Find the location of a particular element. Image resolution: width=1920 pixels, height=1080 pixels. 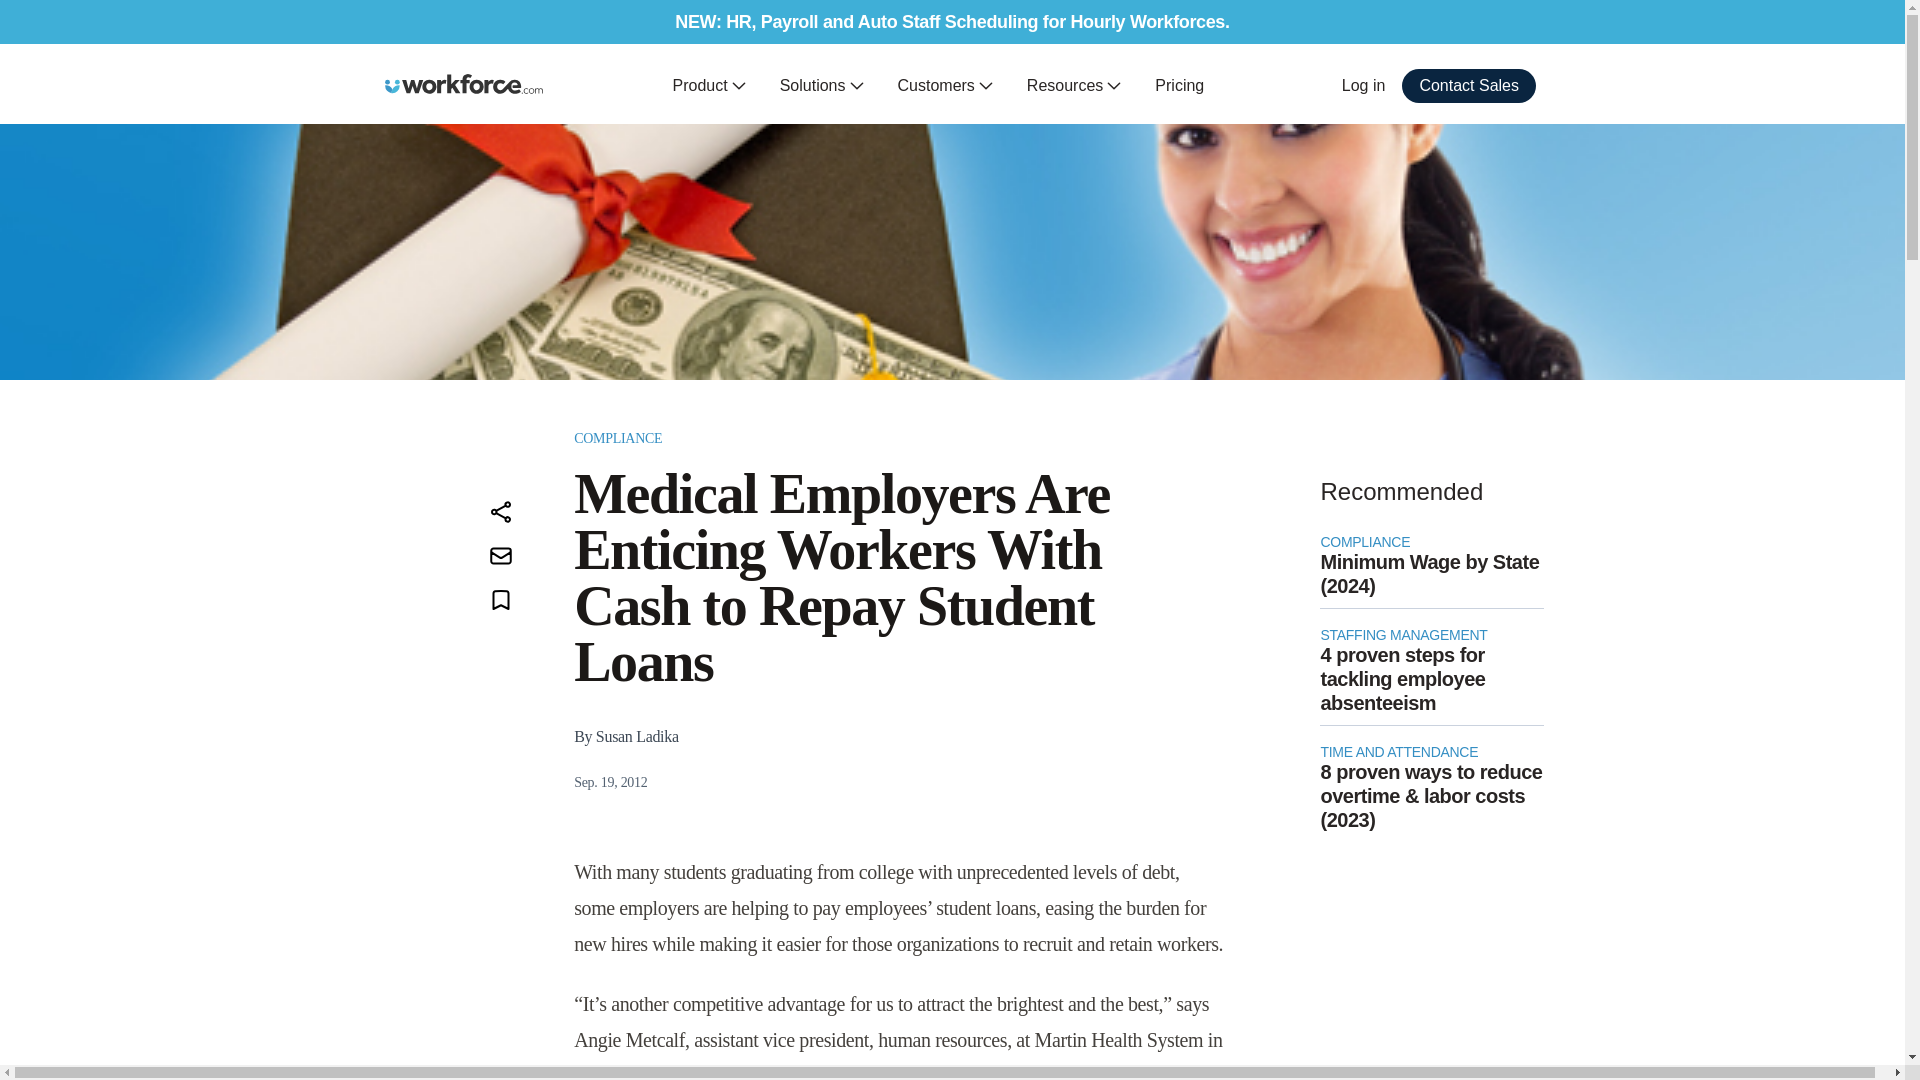

Solutions is located at coordinates (822, 86).